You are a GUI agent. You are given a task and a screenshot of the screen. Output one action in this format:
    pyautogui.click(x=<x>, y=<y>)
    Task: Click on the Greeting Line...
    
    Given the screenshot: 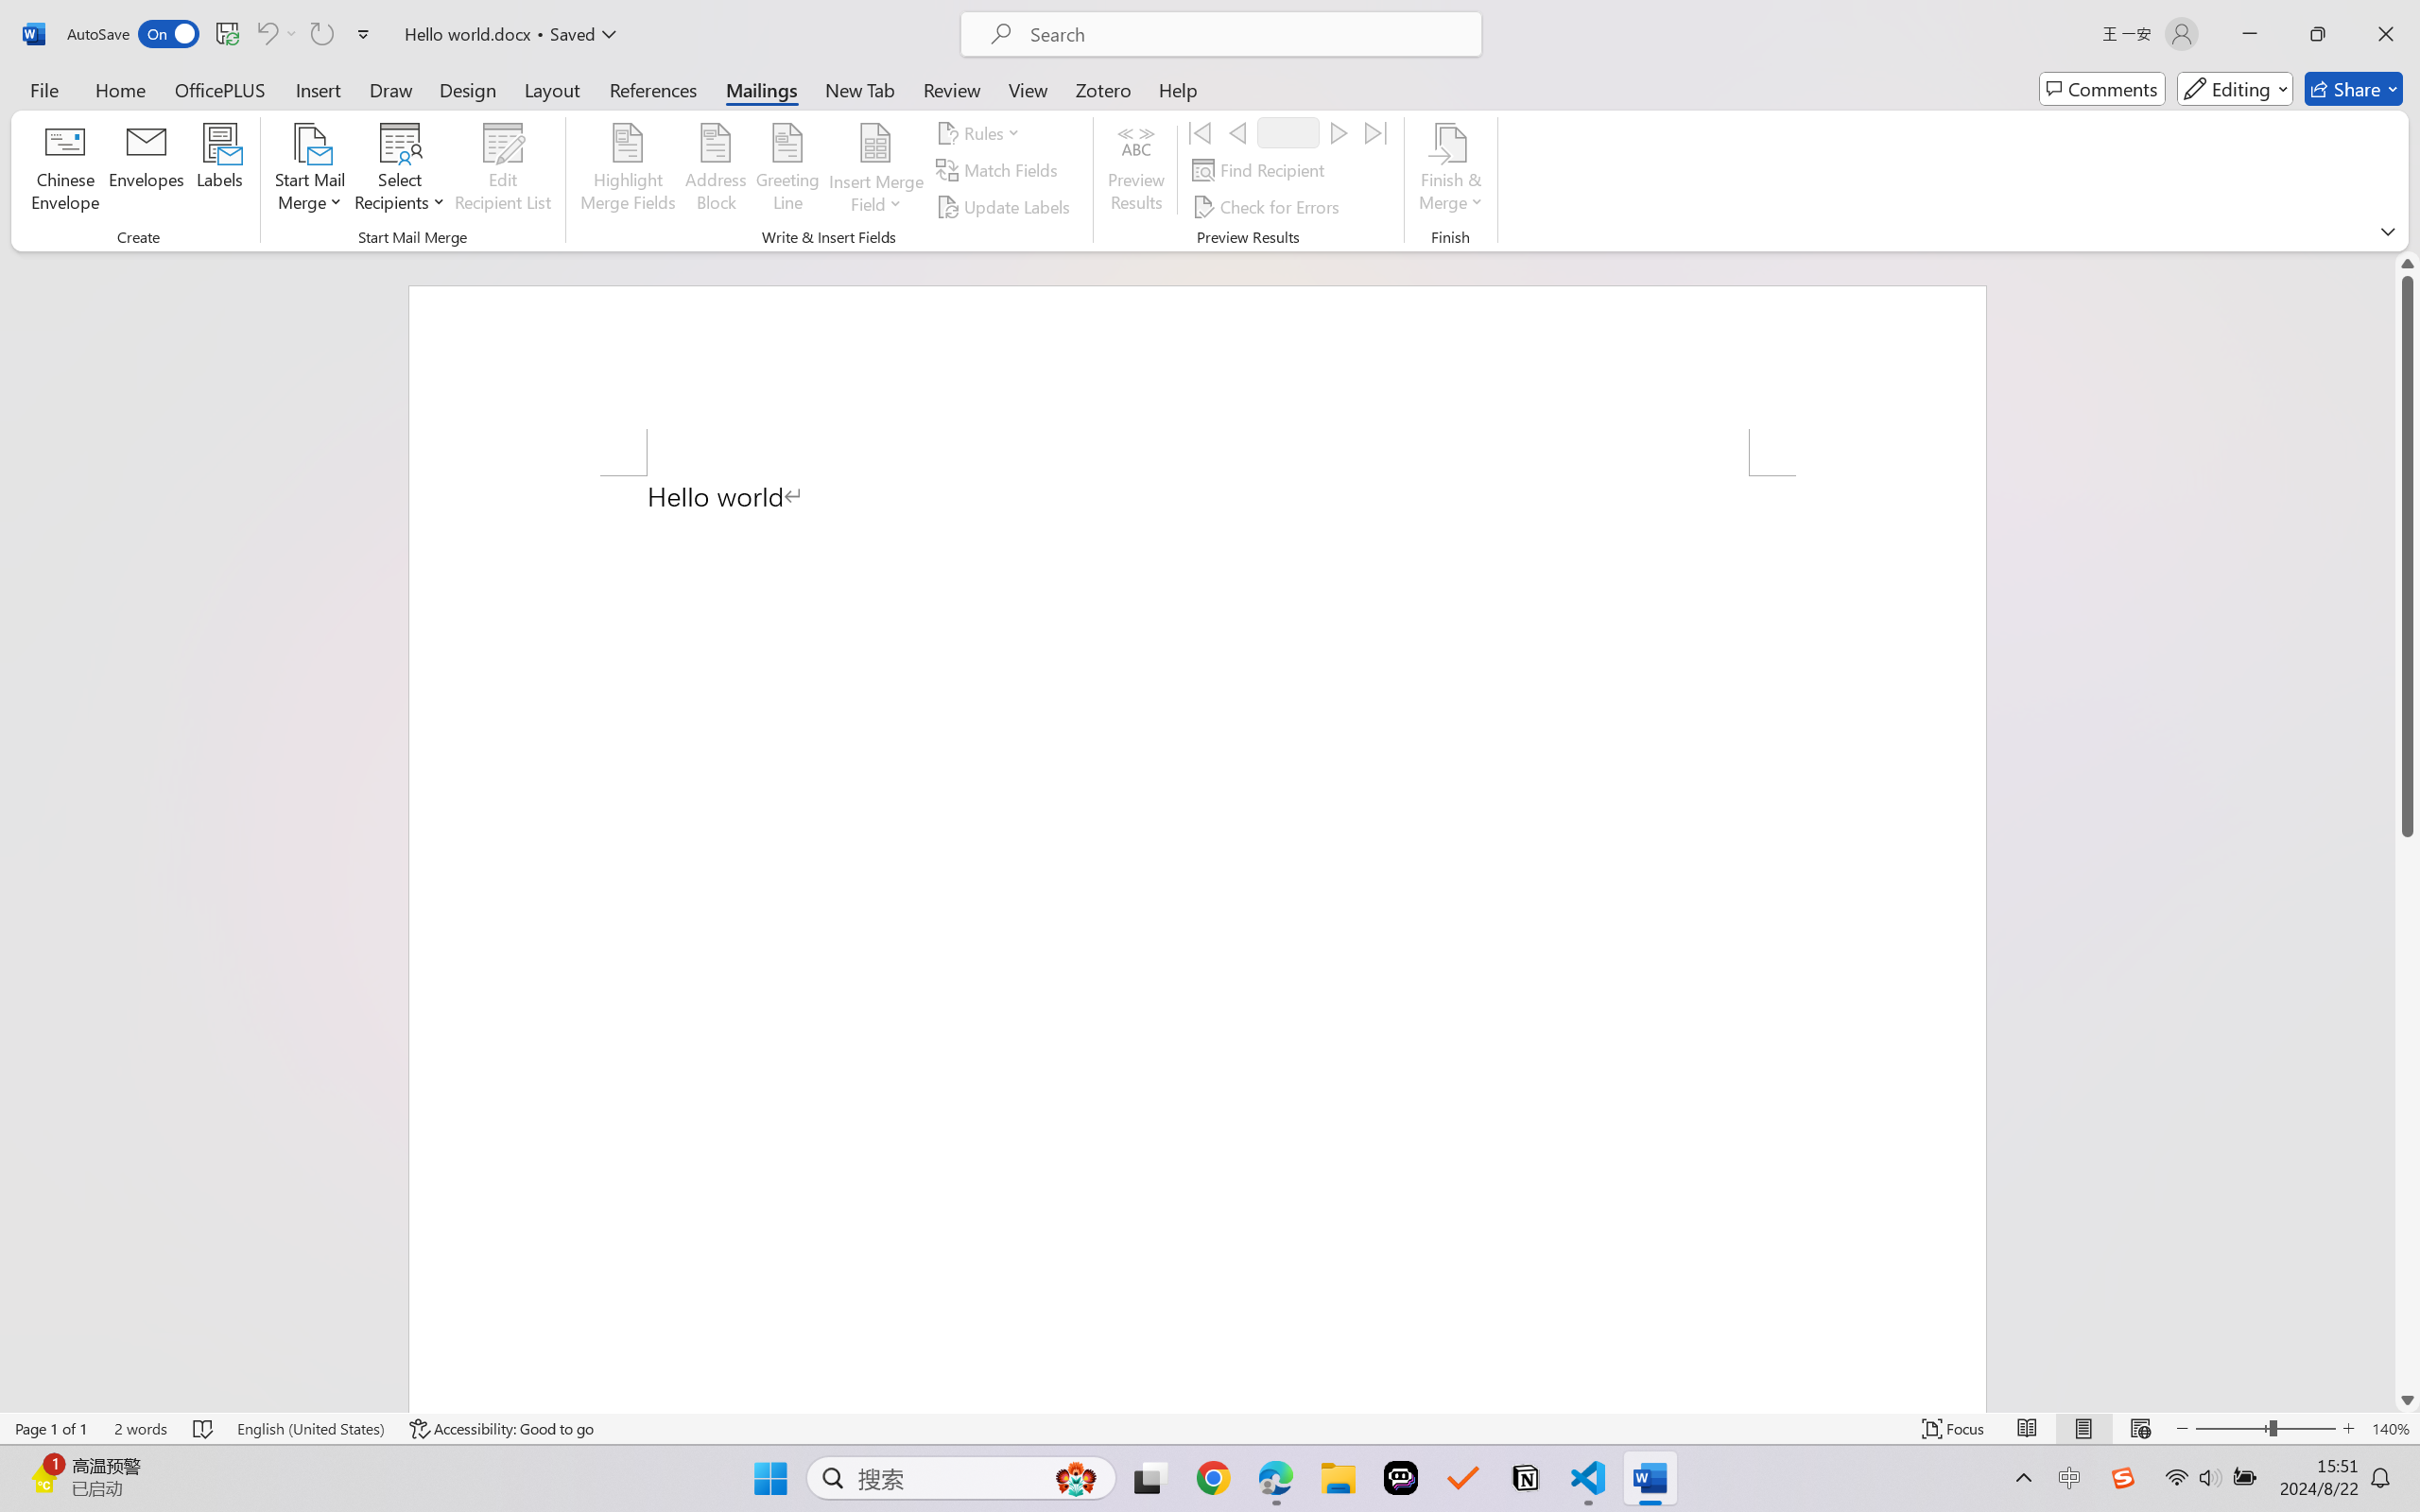 What is the action you would take?
    pyautogui.click(x=787, y=170)
    